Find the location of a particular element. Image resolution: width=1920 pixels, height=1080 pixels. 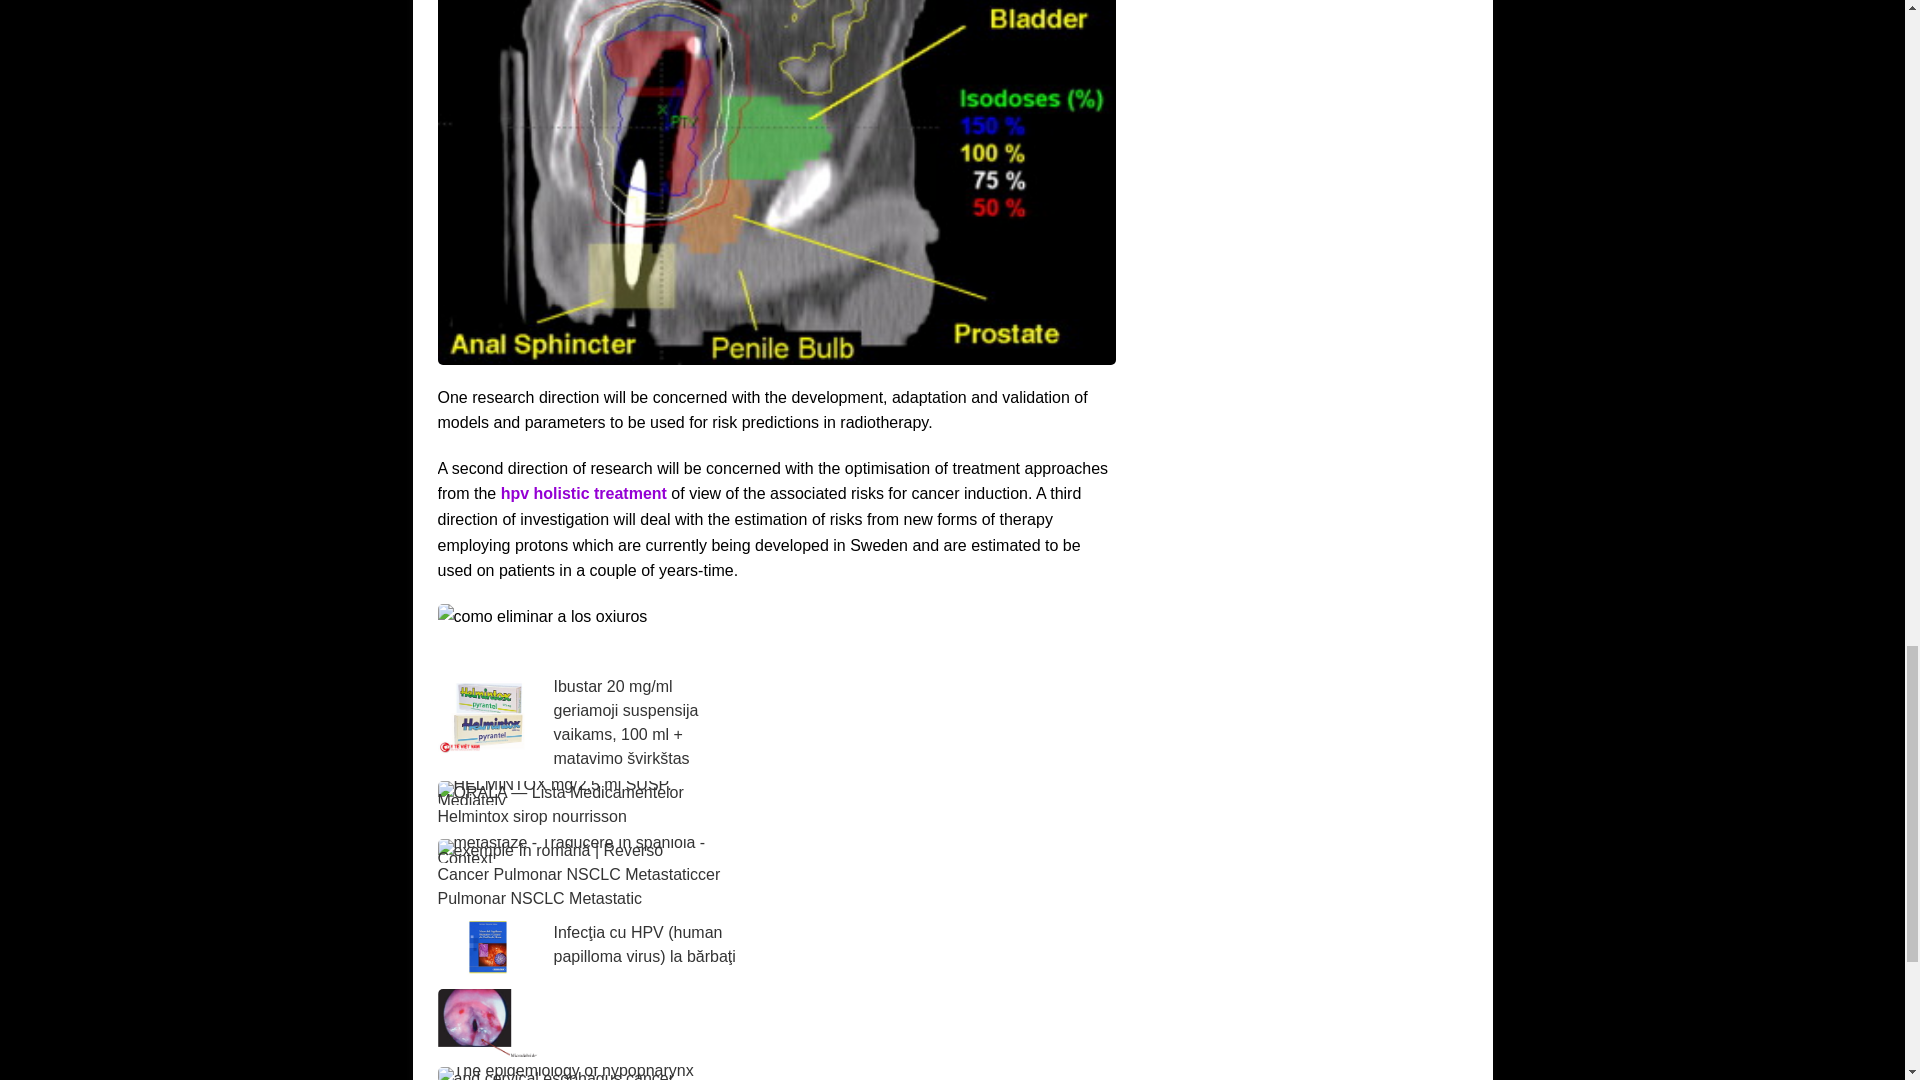

hpv holistic treatment is located at coordinates (584, 493).